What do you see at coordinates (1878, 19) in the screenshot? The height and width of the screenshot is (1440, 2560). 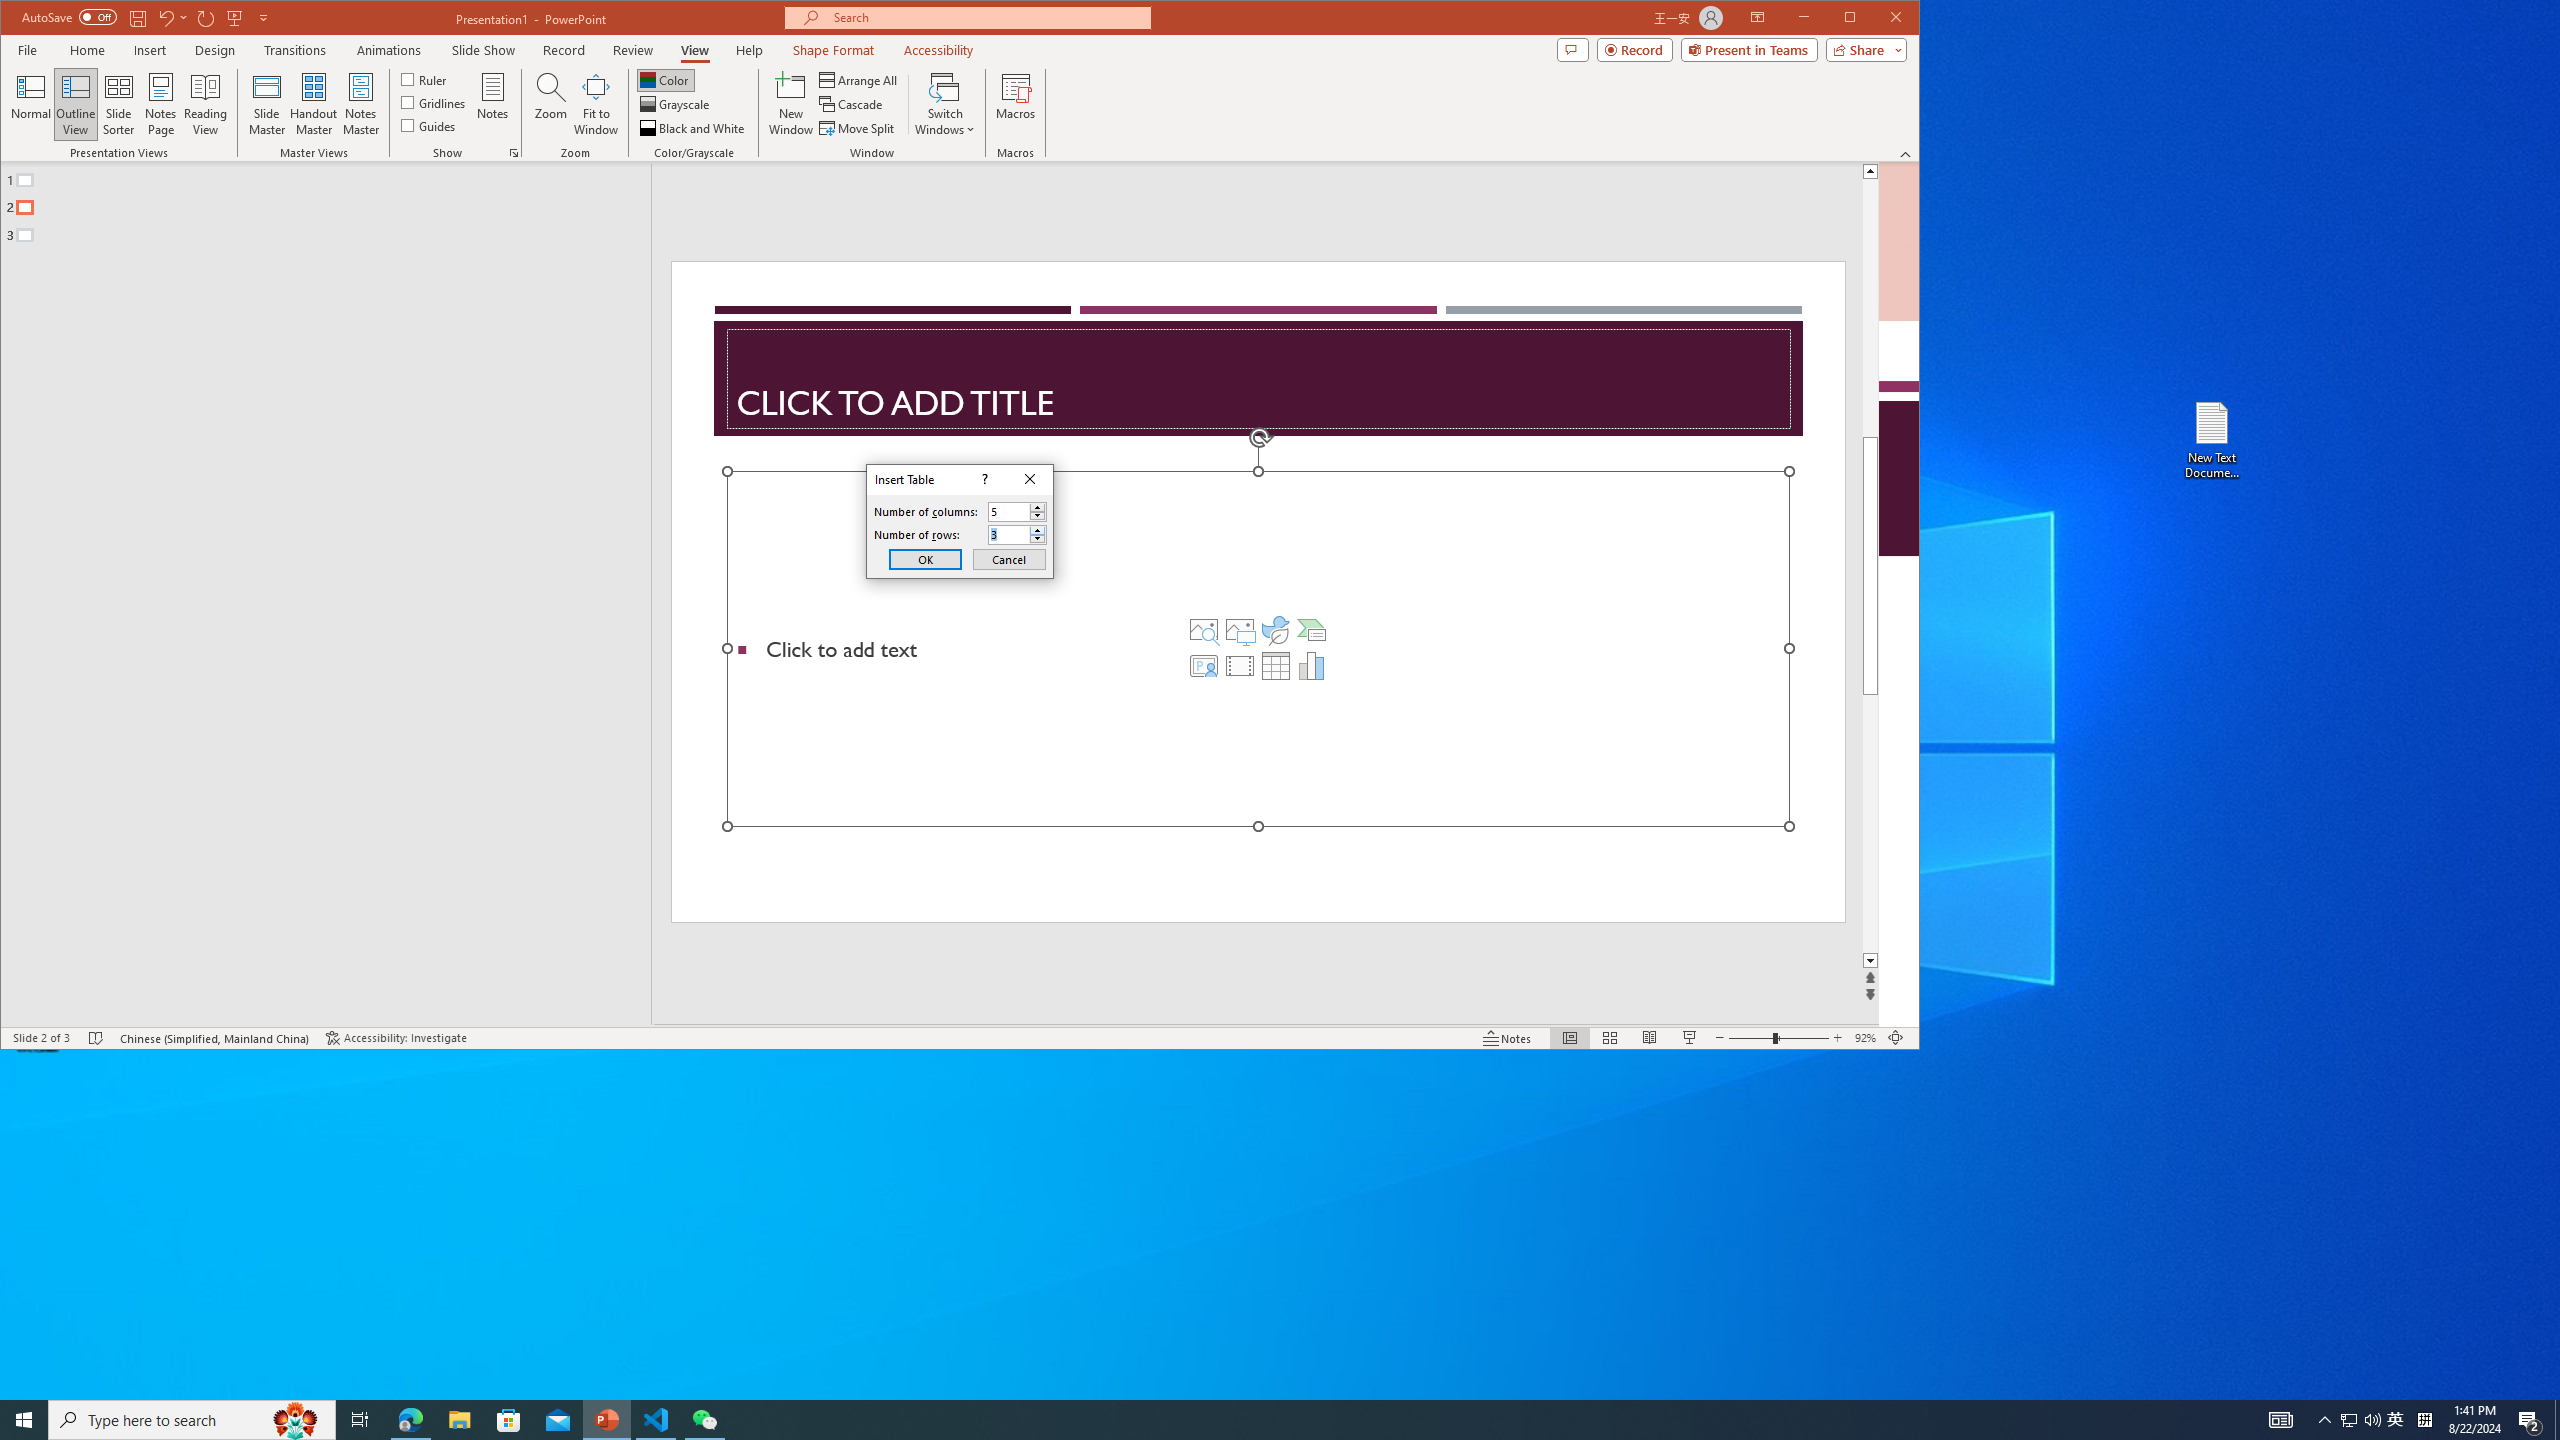 I see `Maximize` at bounding box center [1878, 19].